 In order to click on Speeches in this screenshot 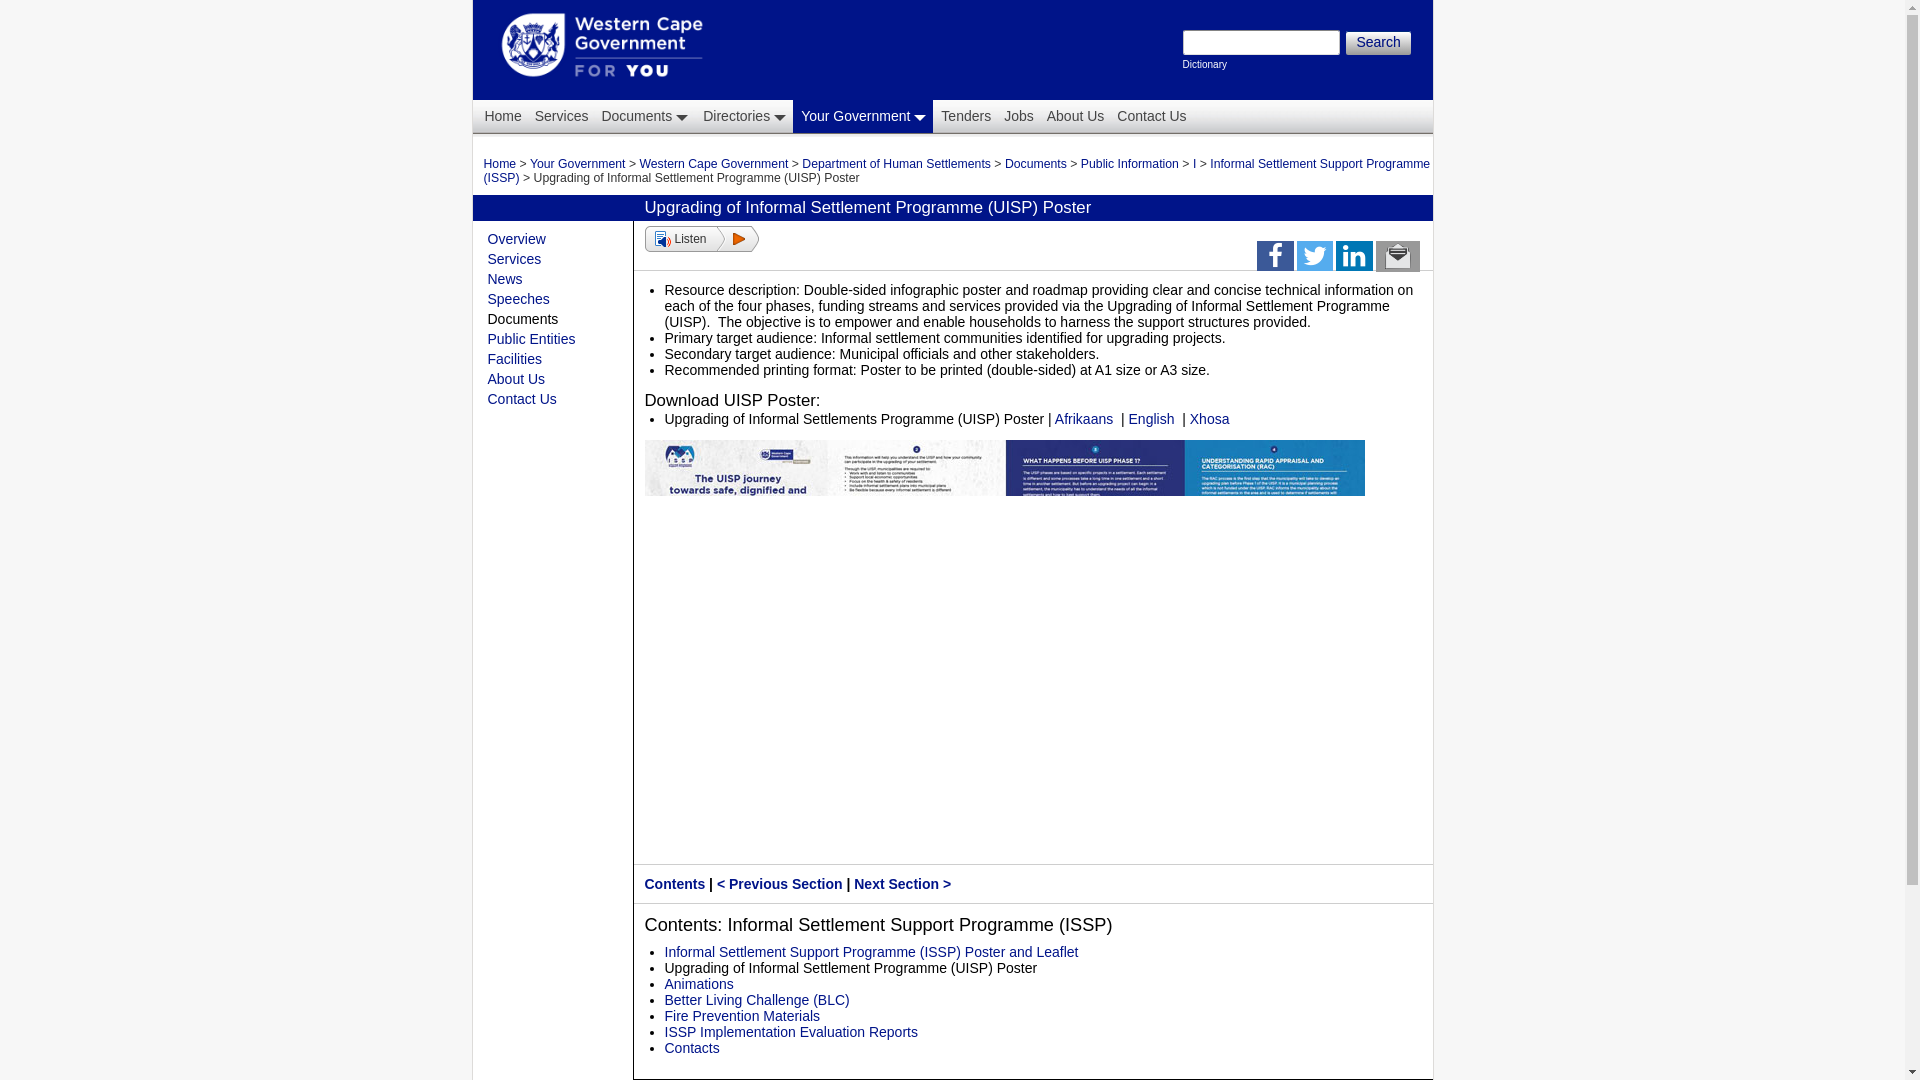, I will do `click(518, 298)`.